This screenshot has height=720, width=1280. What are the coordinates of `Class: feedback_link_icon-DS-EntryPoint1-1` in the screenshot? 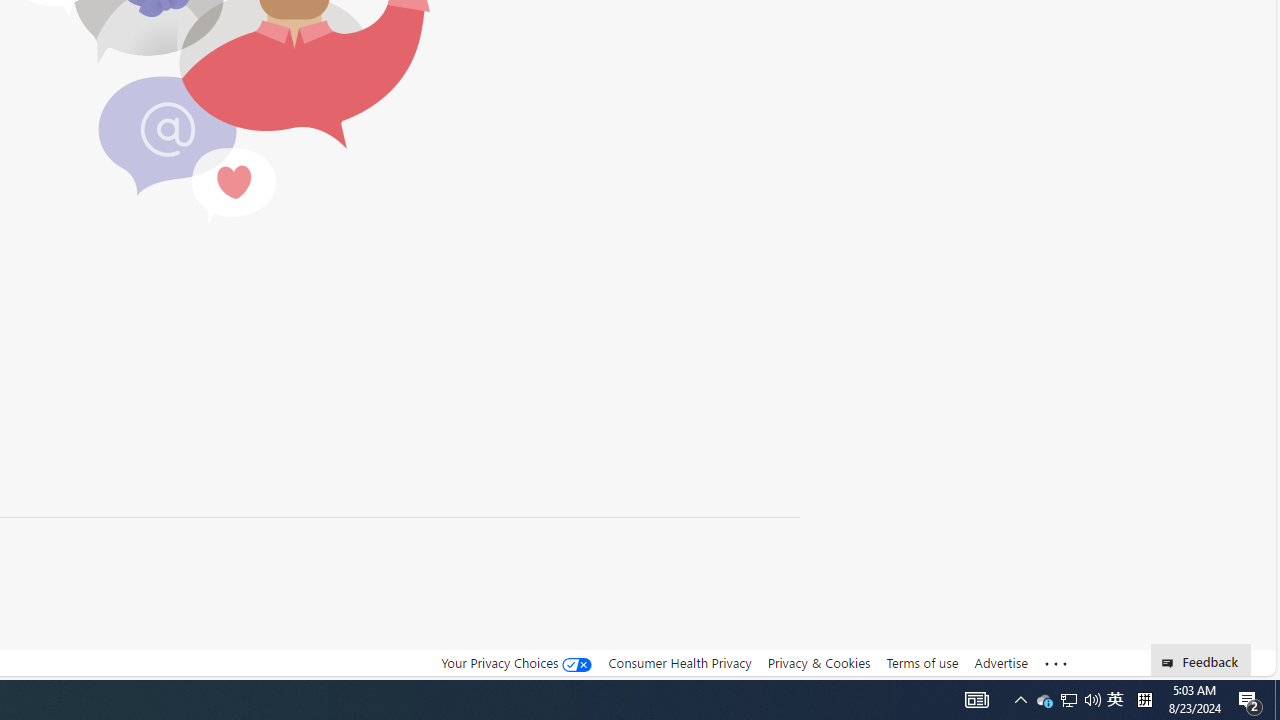 It's located at (1170, 663).